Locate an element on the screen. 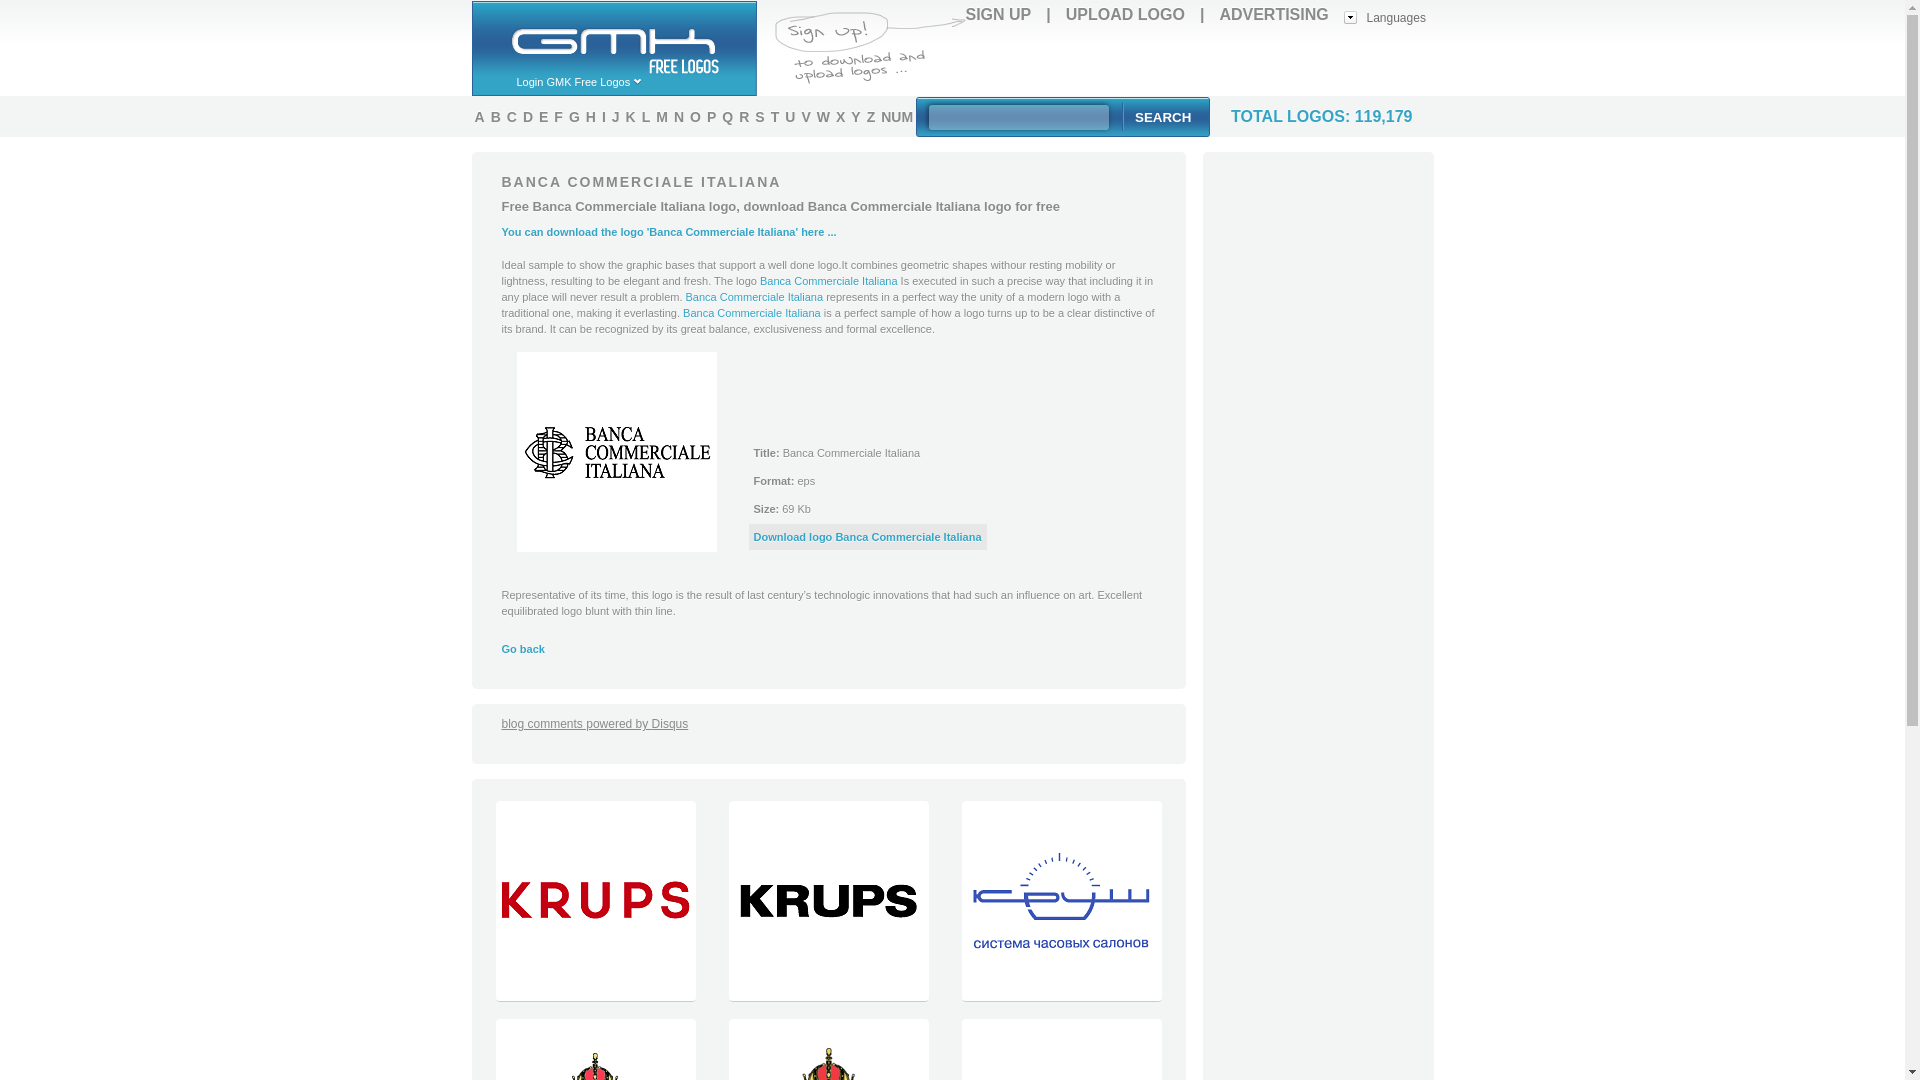  Download Banca Commerciale Italiana is located at coordinates (868, 537).